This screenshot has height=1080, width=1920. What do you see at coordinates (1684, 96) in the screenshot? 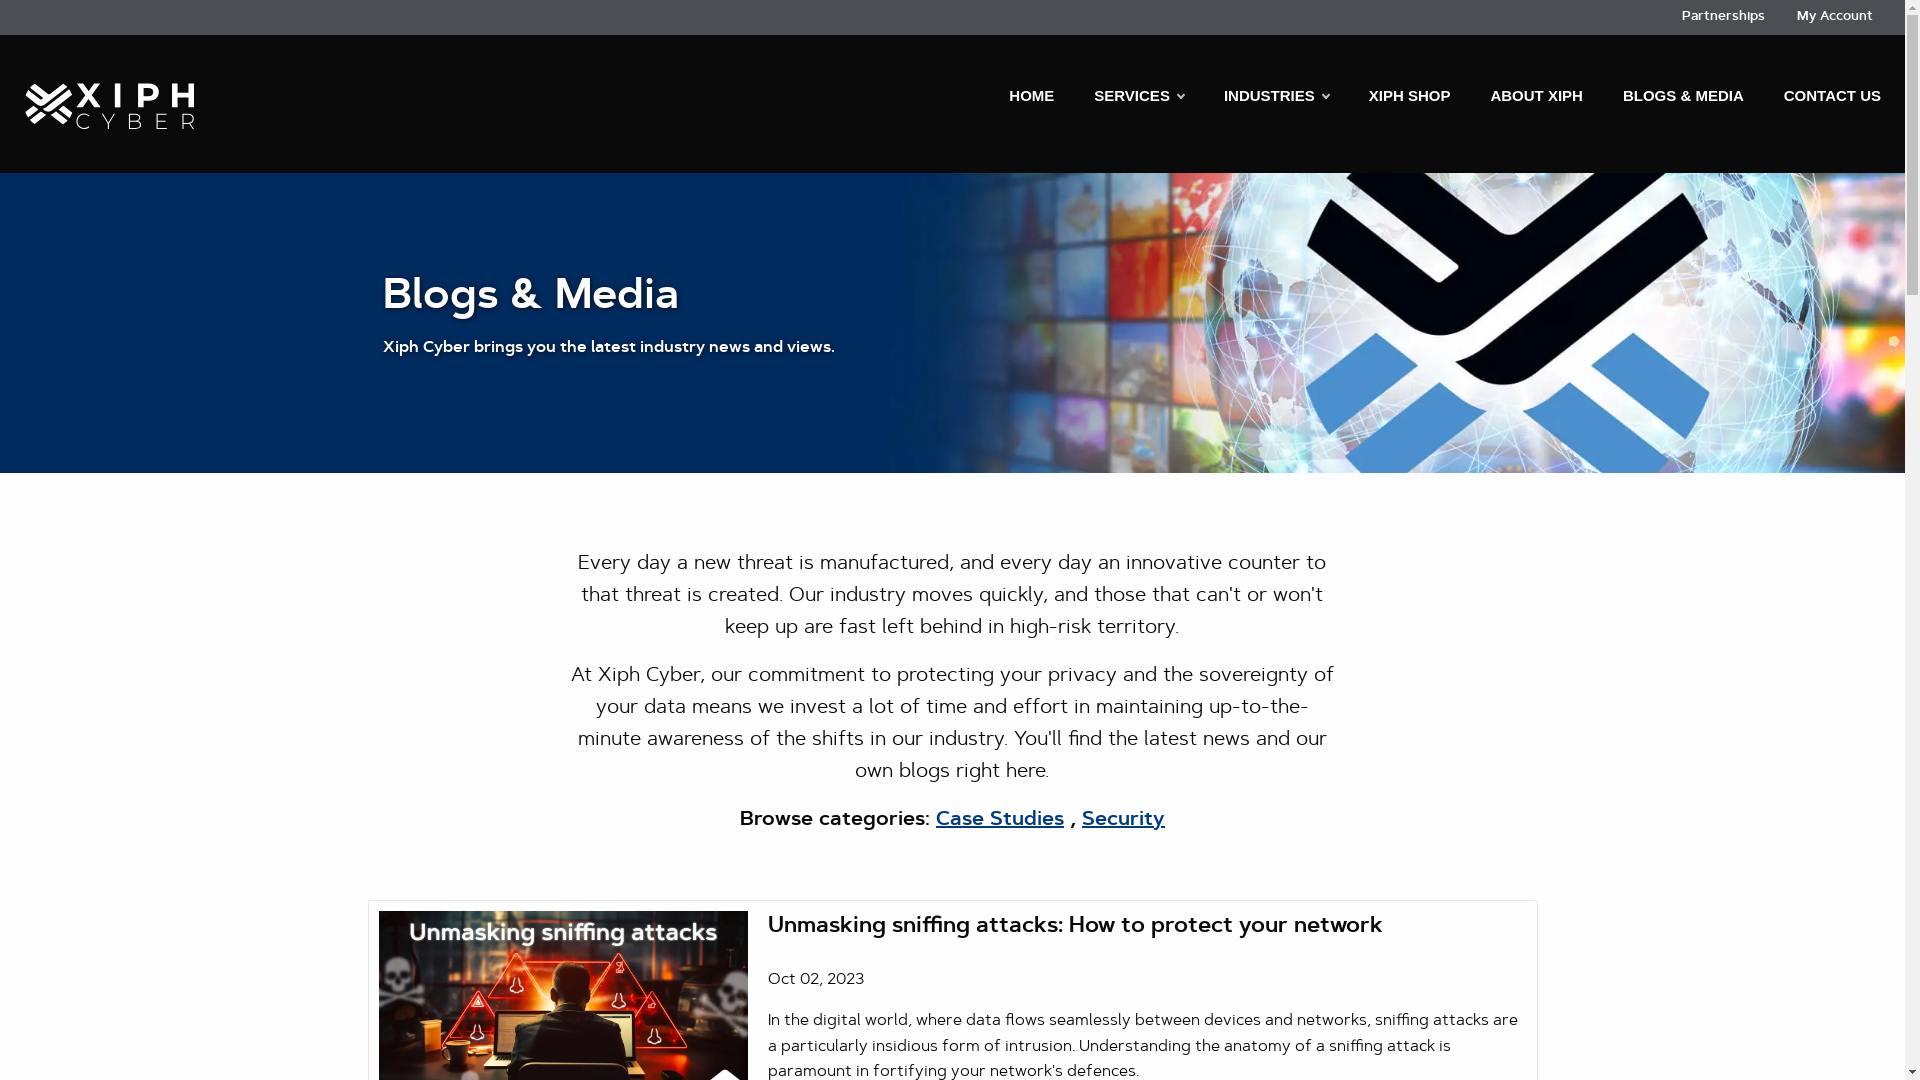
I see `BLOGS & MEDIA` at bounding box center [1684, 96].